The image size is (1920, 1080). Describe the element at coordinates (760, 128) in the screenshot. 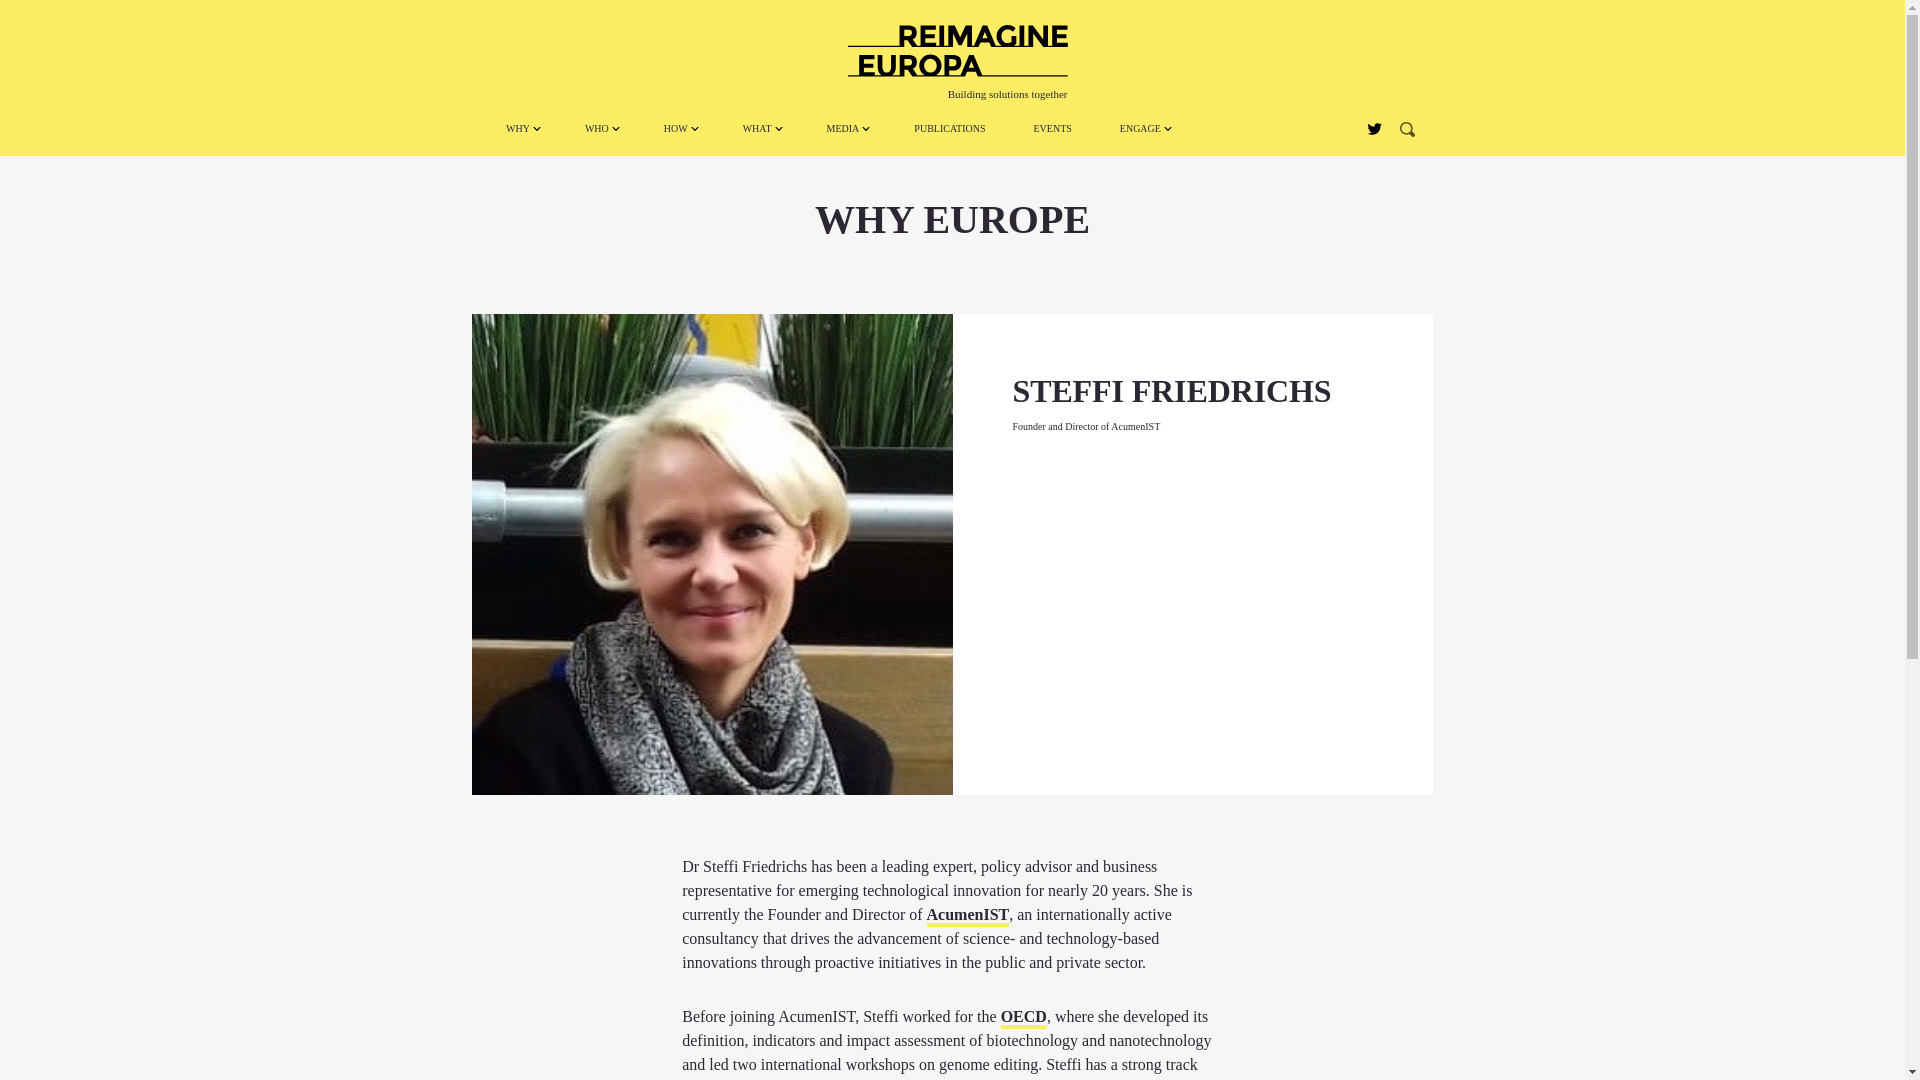

I see `WHAT` at that location.